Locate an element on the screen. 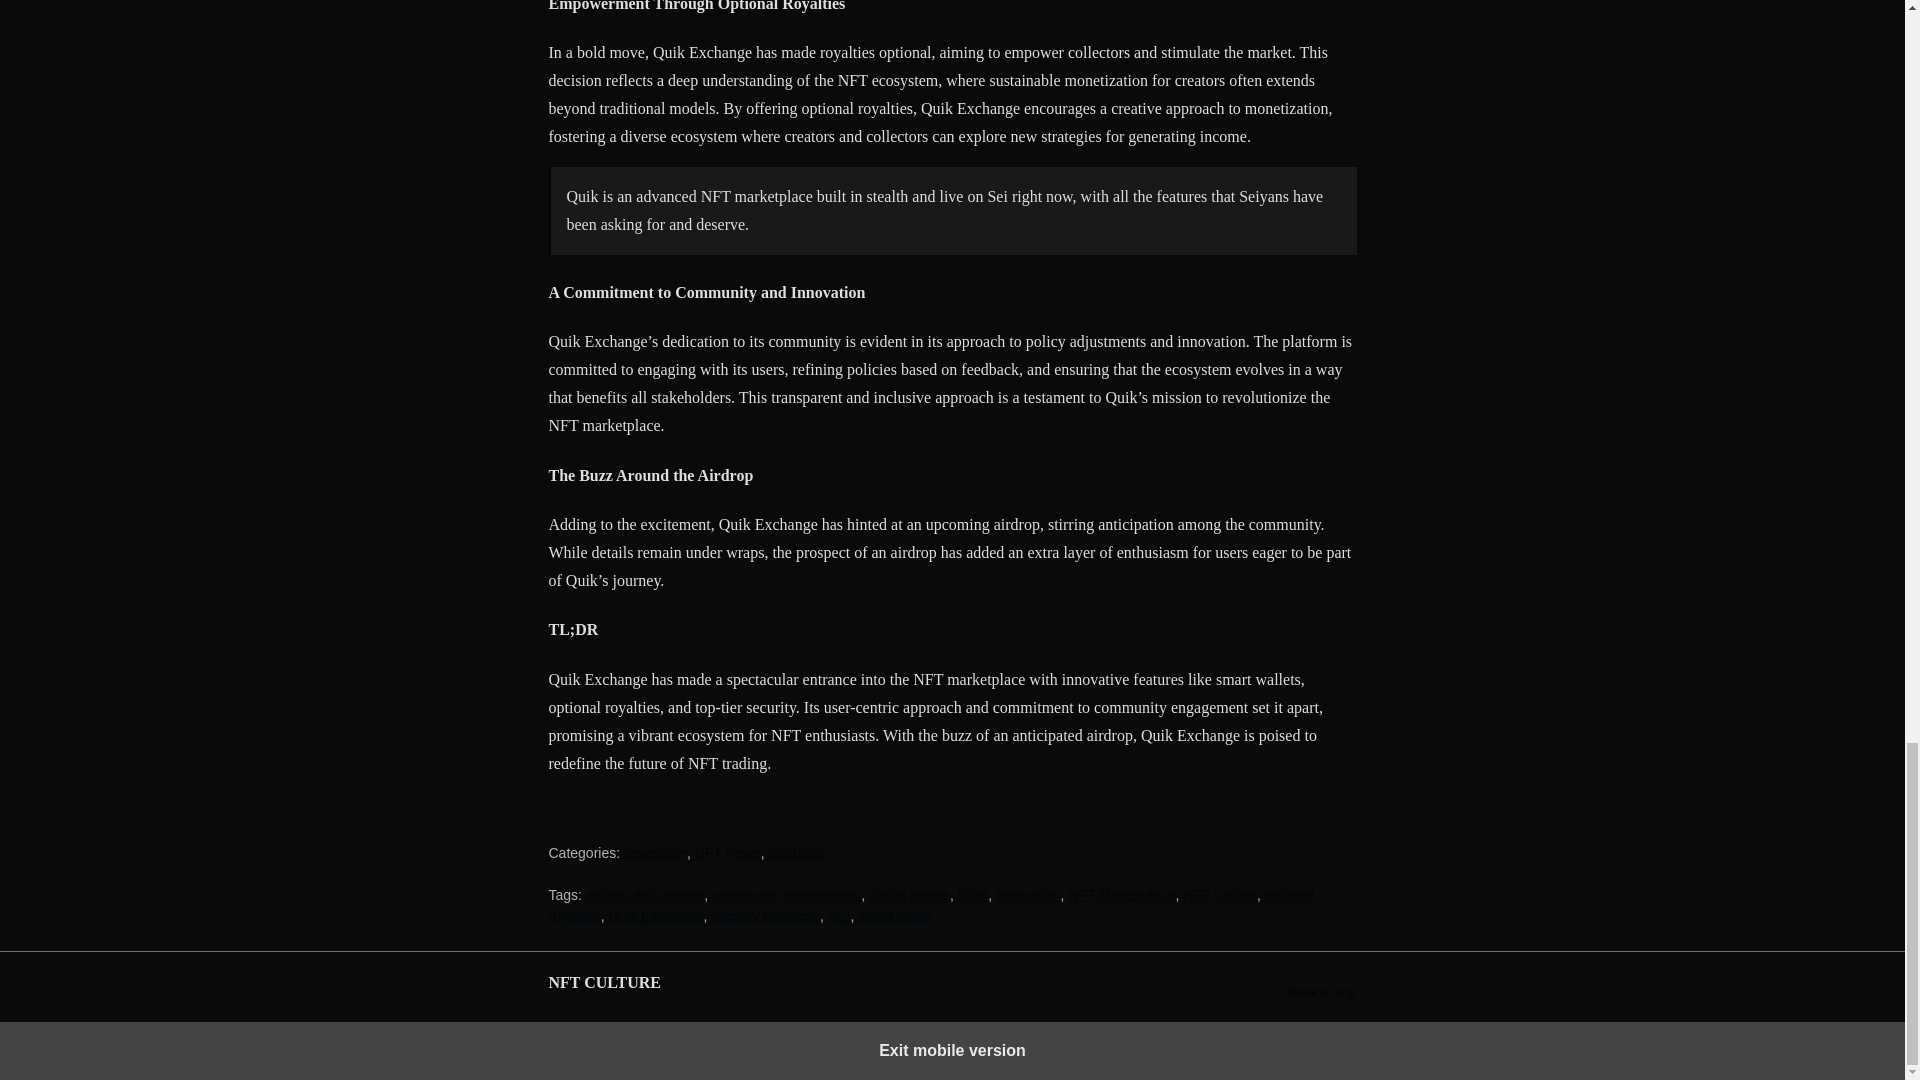  Quik Exchange is located at coordinates (655, 916).